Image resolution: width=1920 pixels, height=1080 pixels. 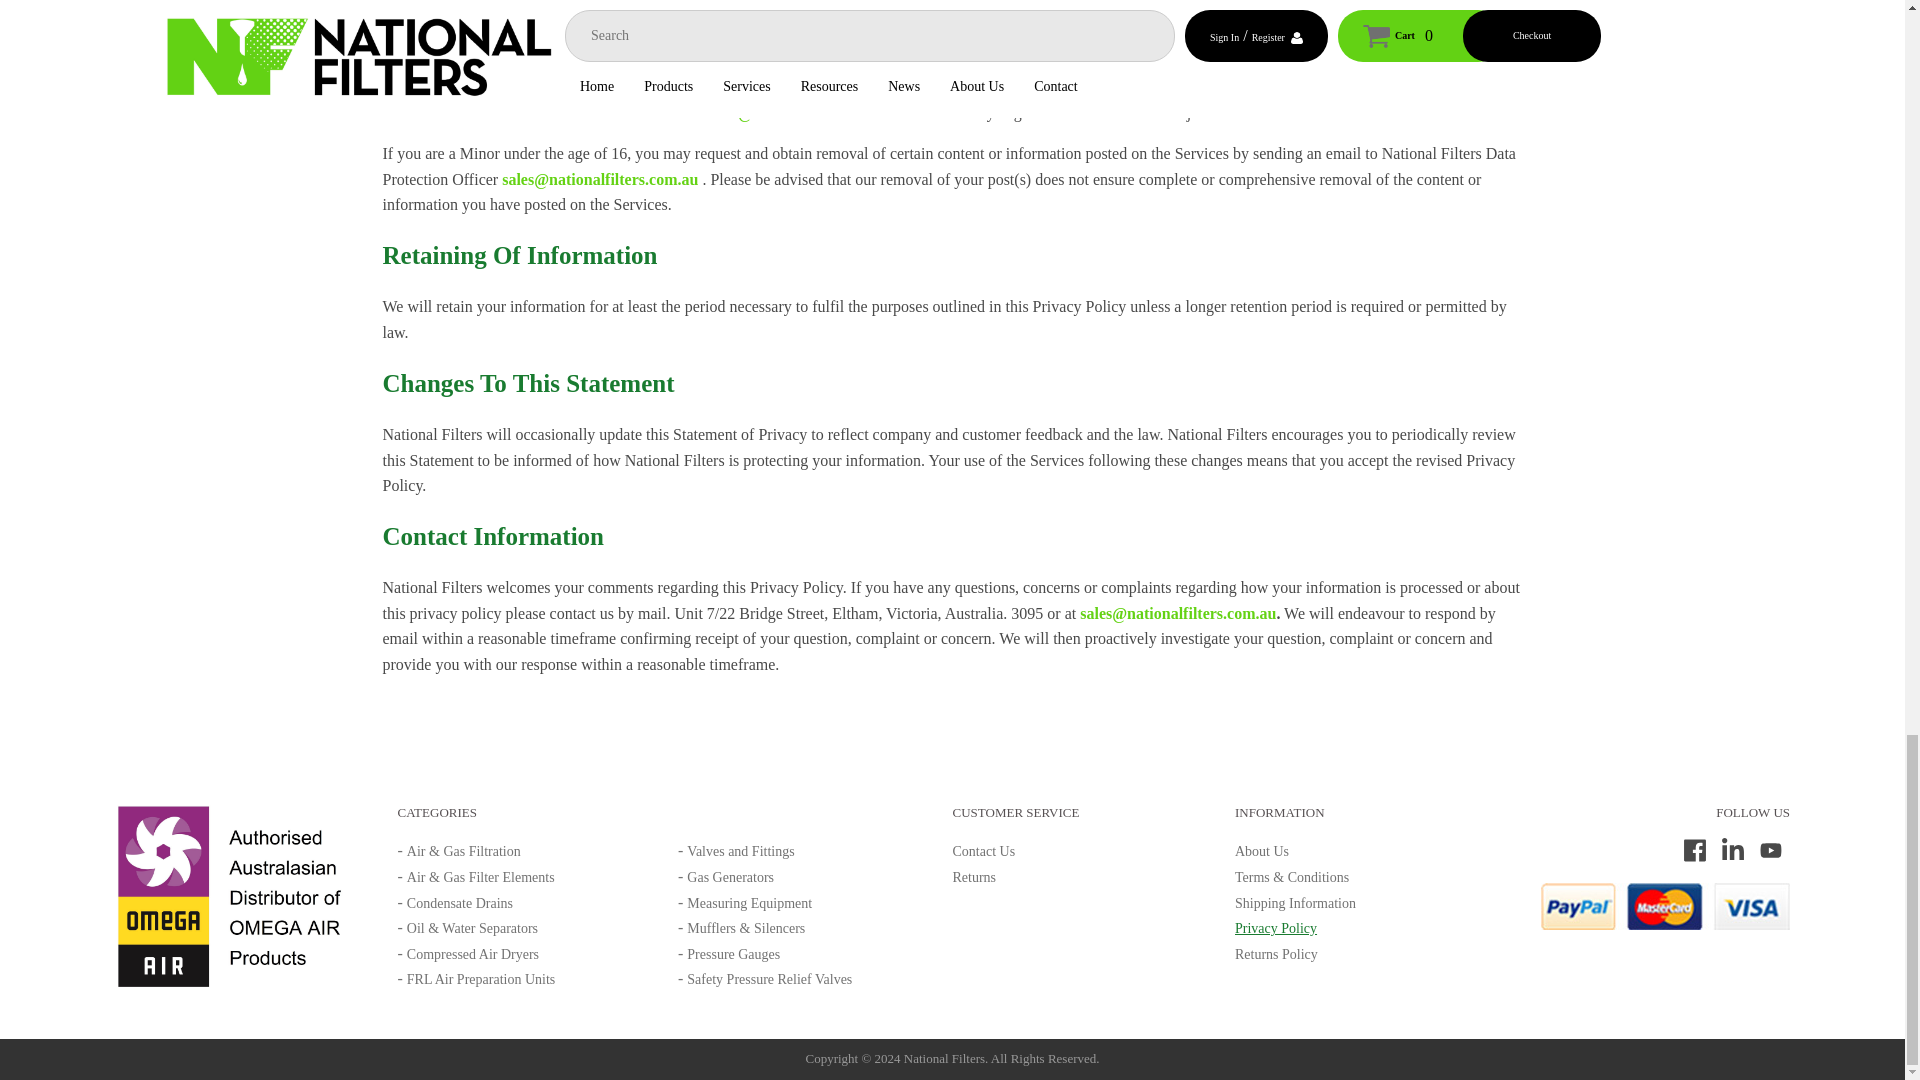 What do you see at coordinates (480, 980) in the screenshot?
I see `FRL Air Preparation Units` at bounding box center [480, 980].